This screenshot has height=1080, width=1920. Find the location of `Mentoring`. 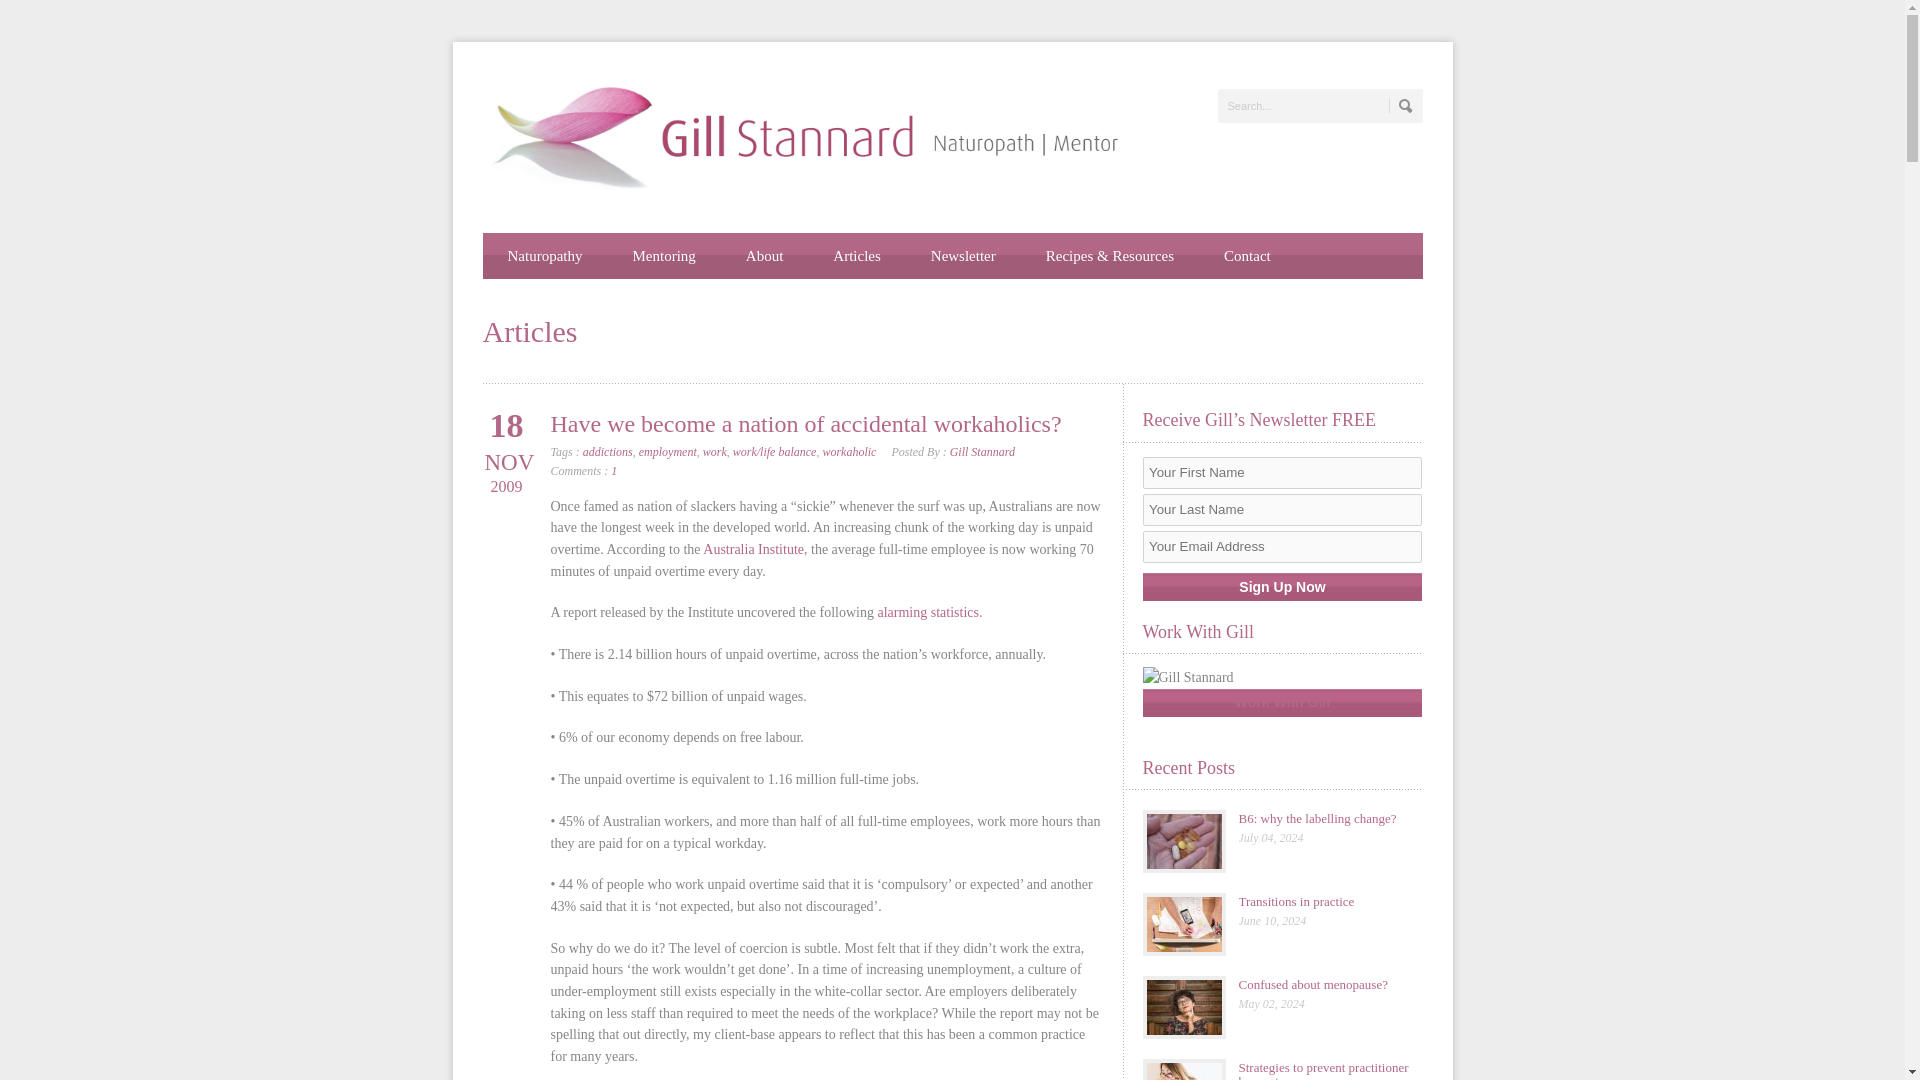

Mentoring is located at coordinates (663, 256).